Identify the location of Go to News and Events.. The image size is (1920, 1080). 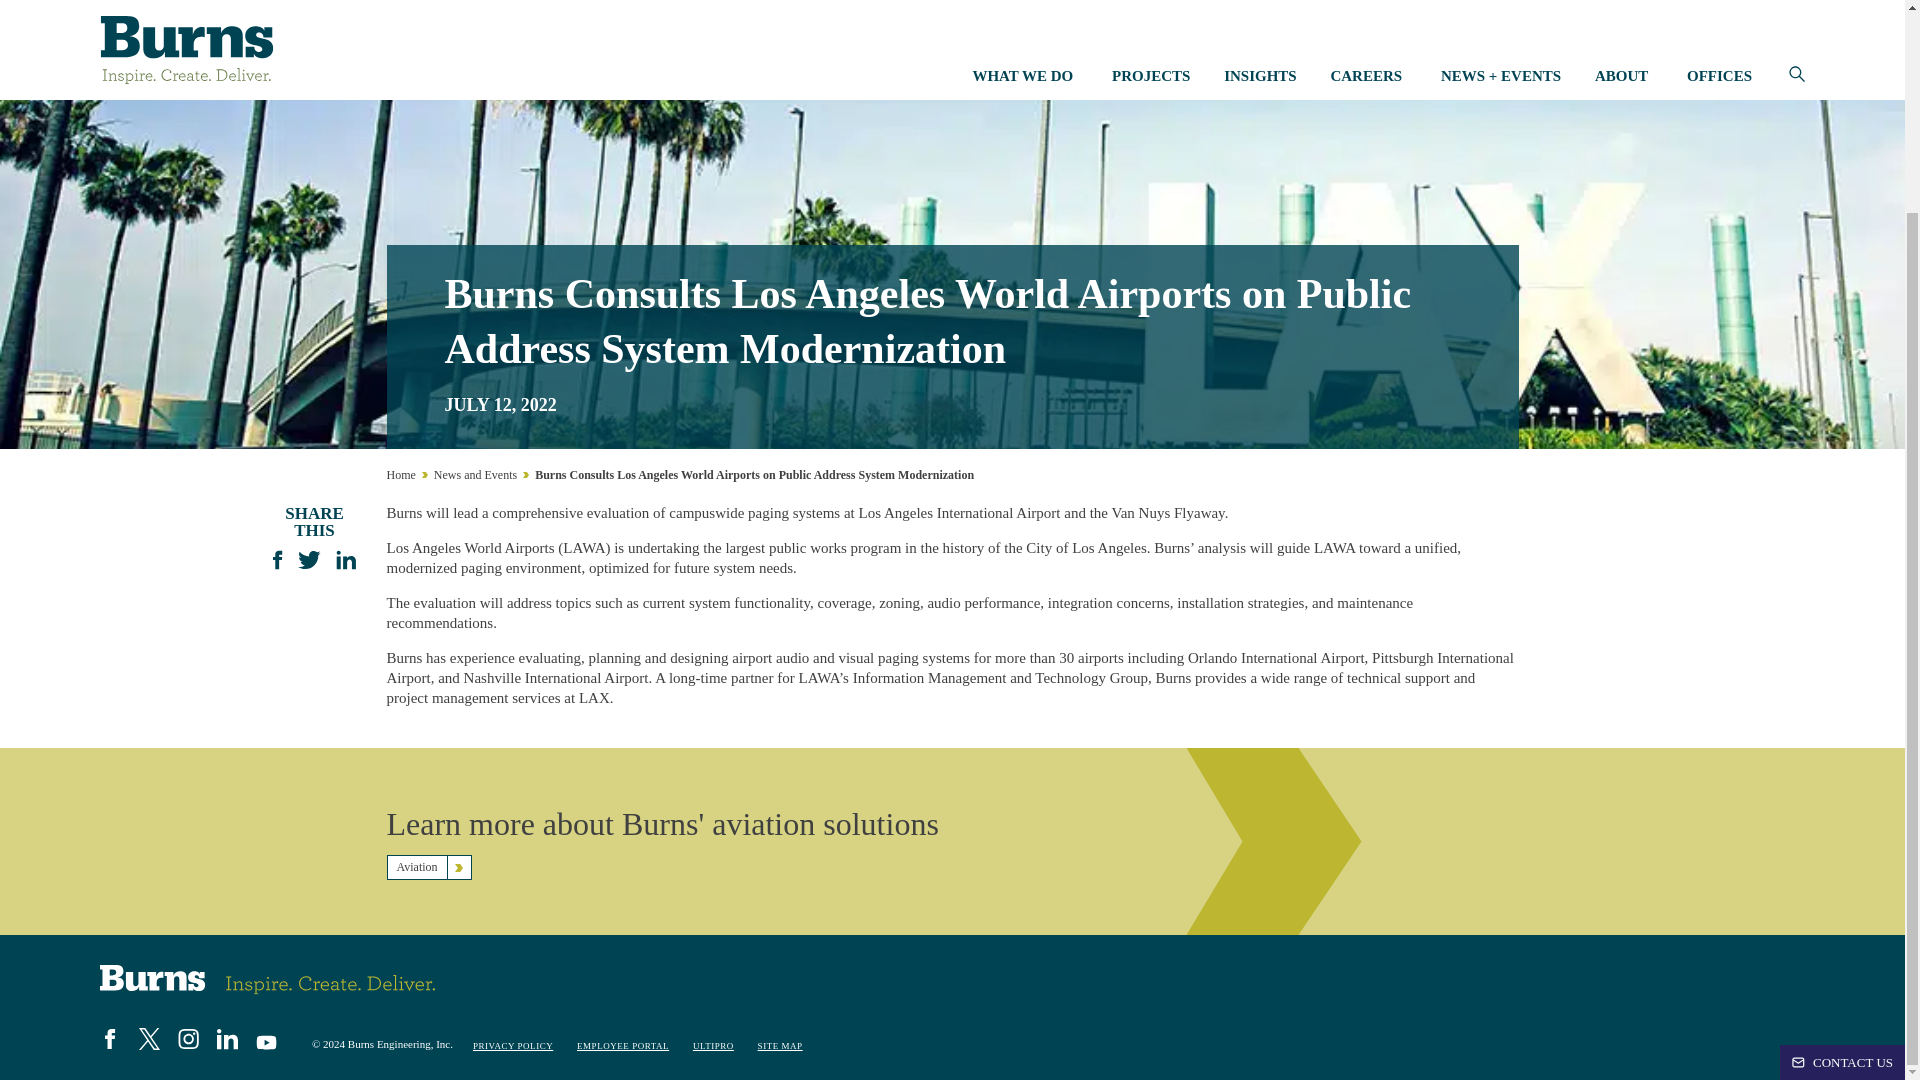
(474, 474).